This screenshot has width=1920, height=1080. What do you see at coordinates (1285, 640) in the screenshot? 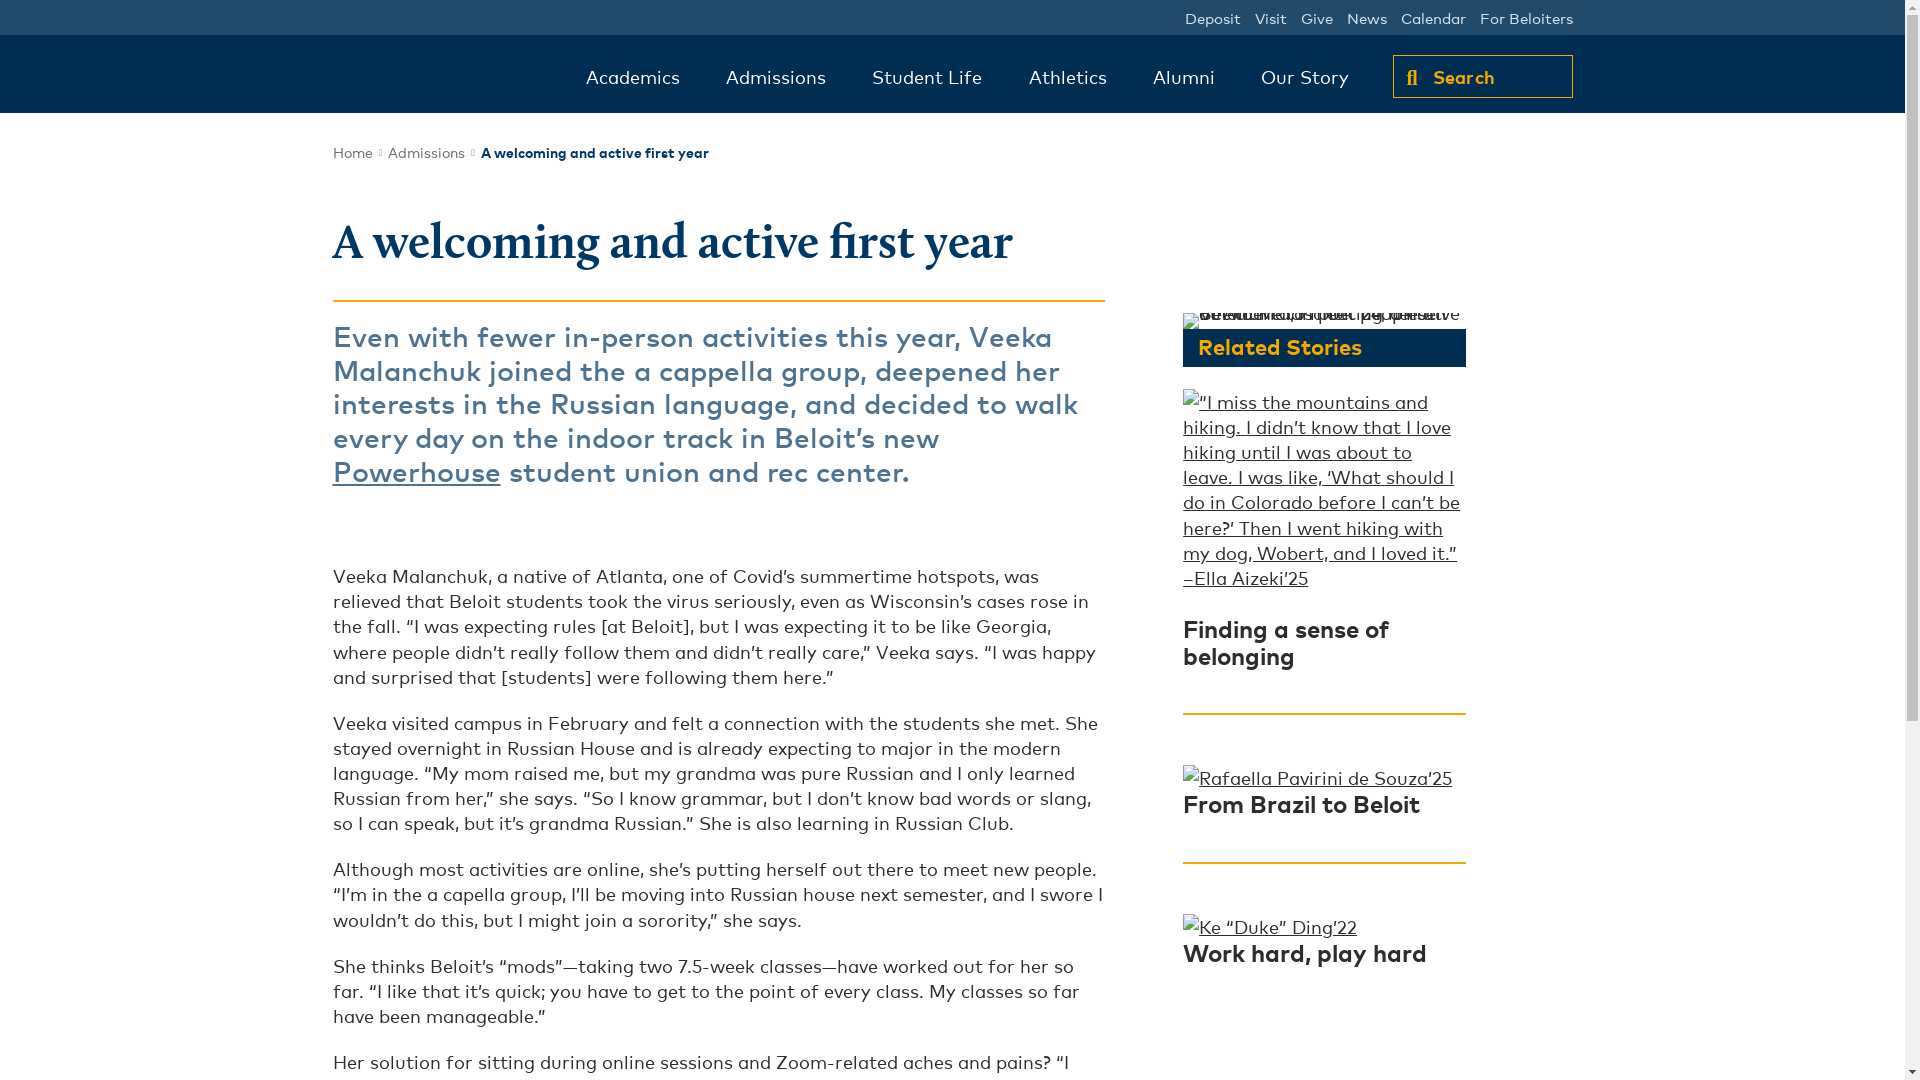
I see `Finding a sense of belonging` at bounding box center [1285, 640].